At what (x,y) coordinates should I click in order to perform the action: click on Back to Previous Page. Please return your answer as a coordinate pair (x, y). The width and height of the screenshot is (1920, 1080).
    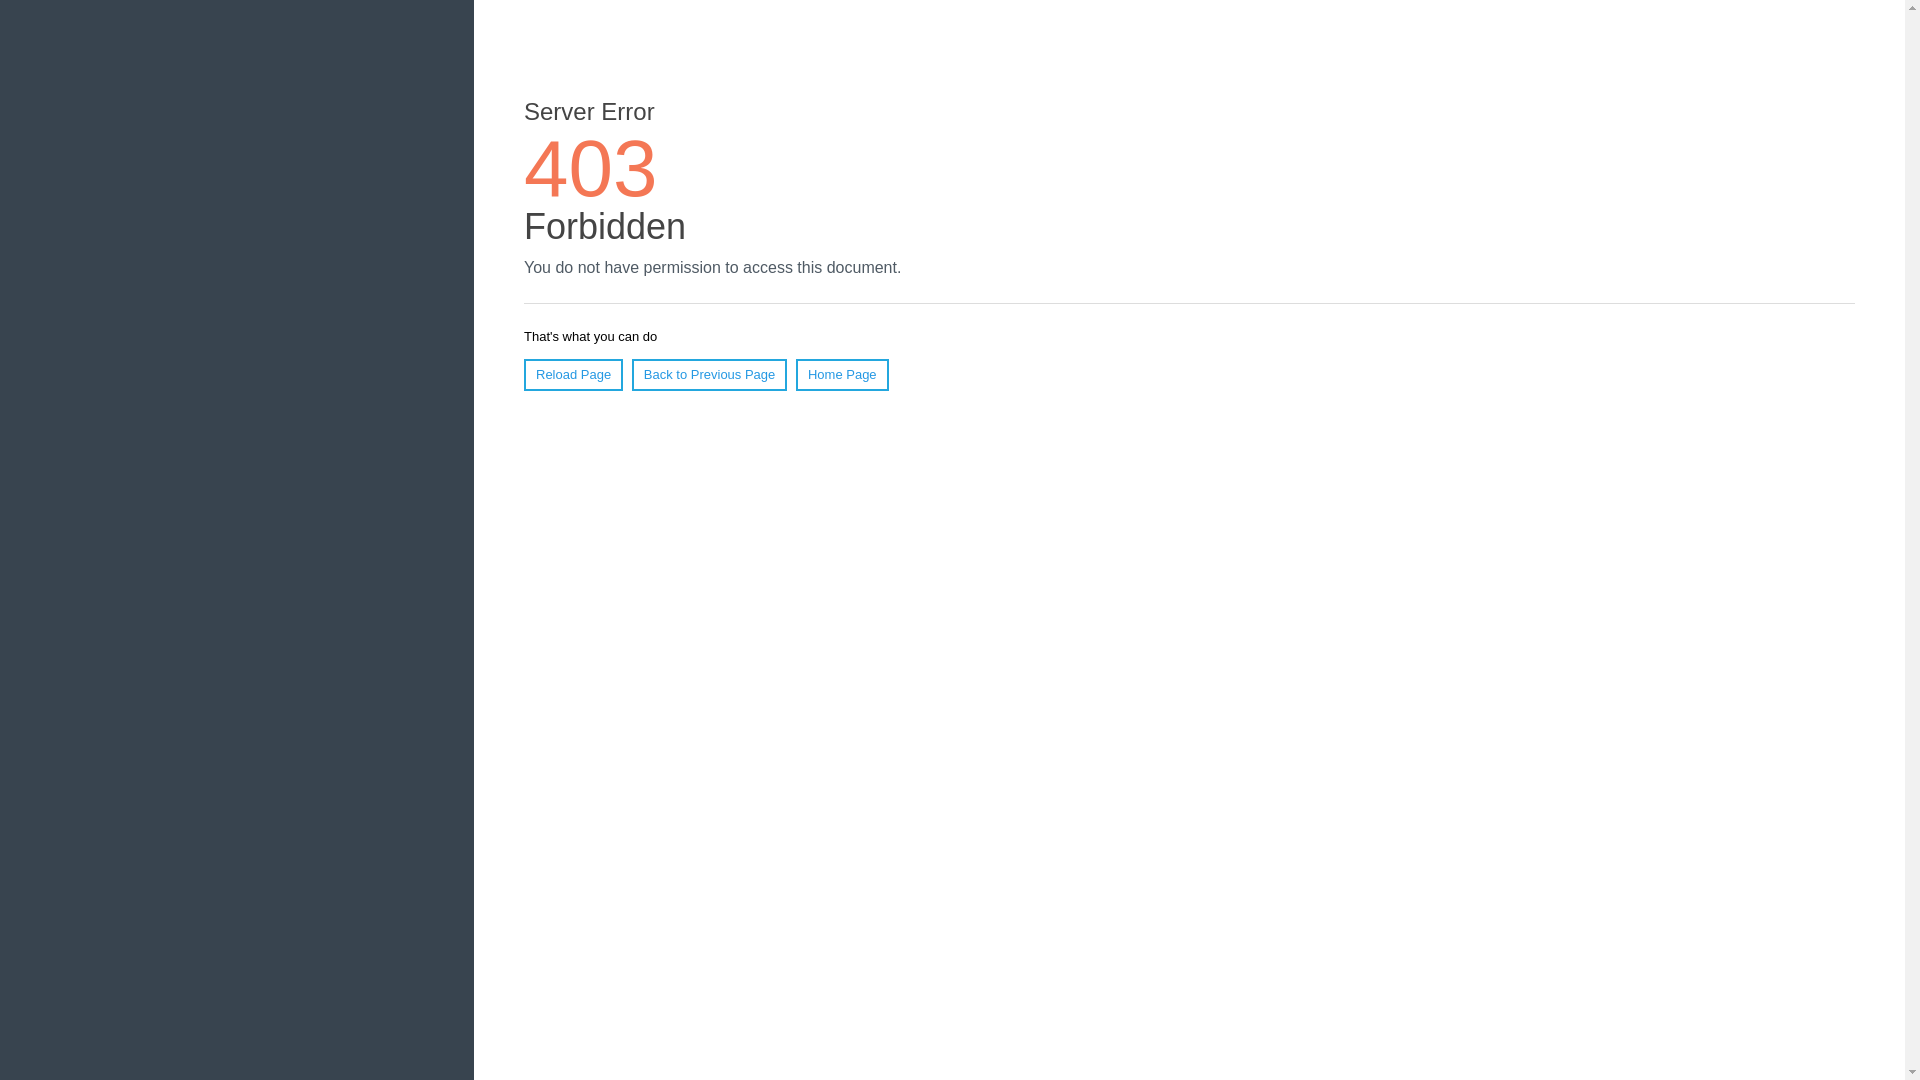
    Looking at the image, I should click on (709, 374).